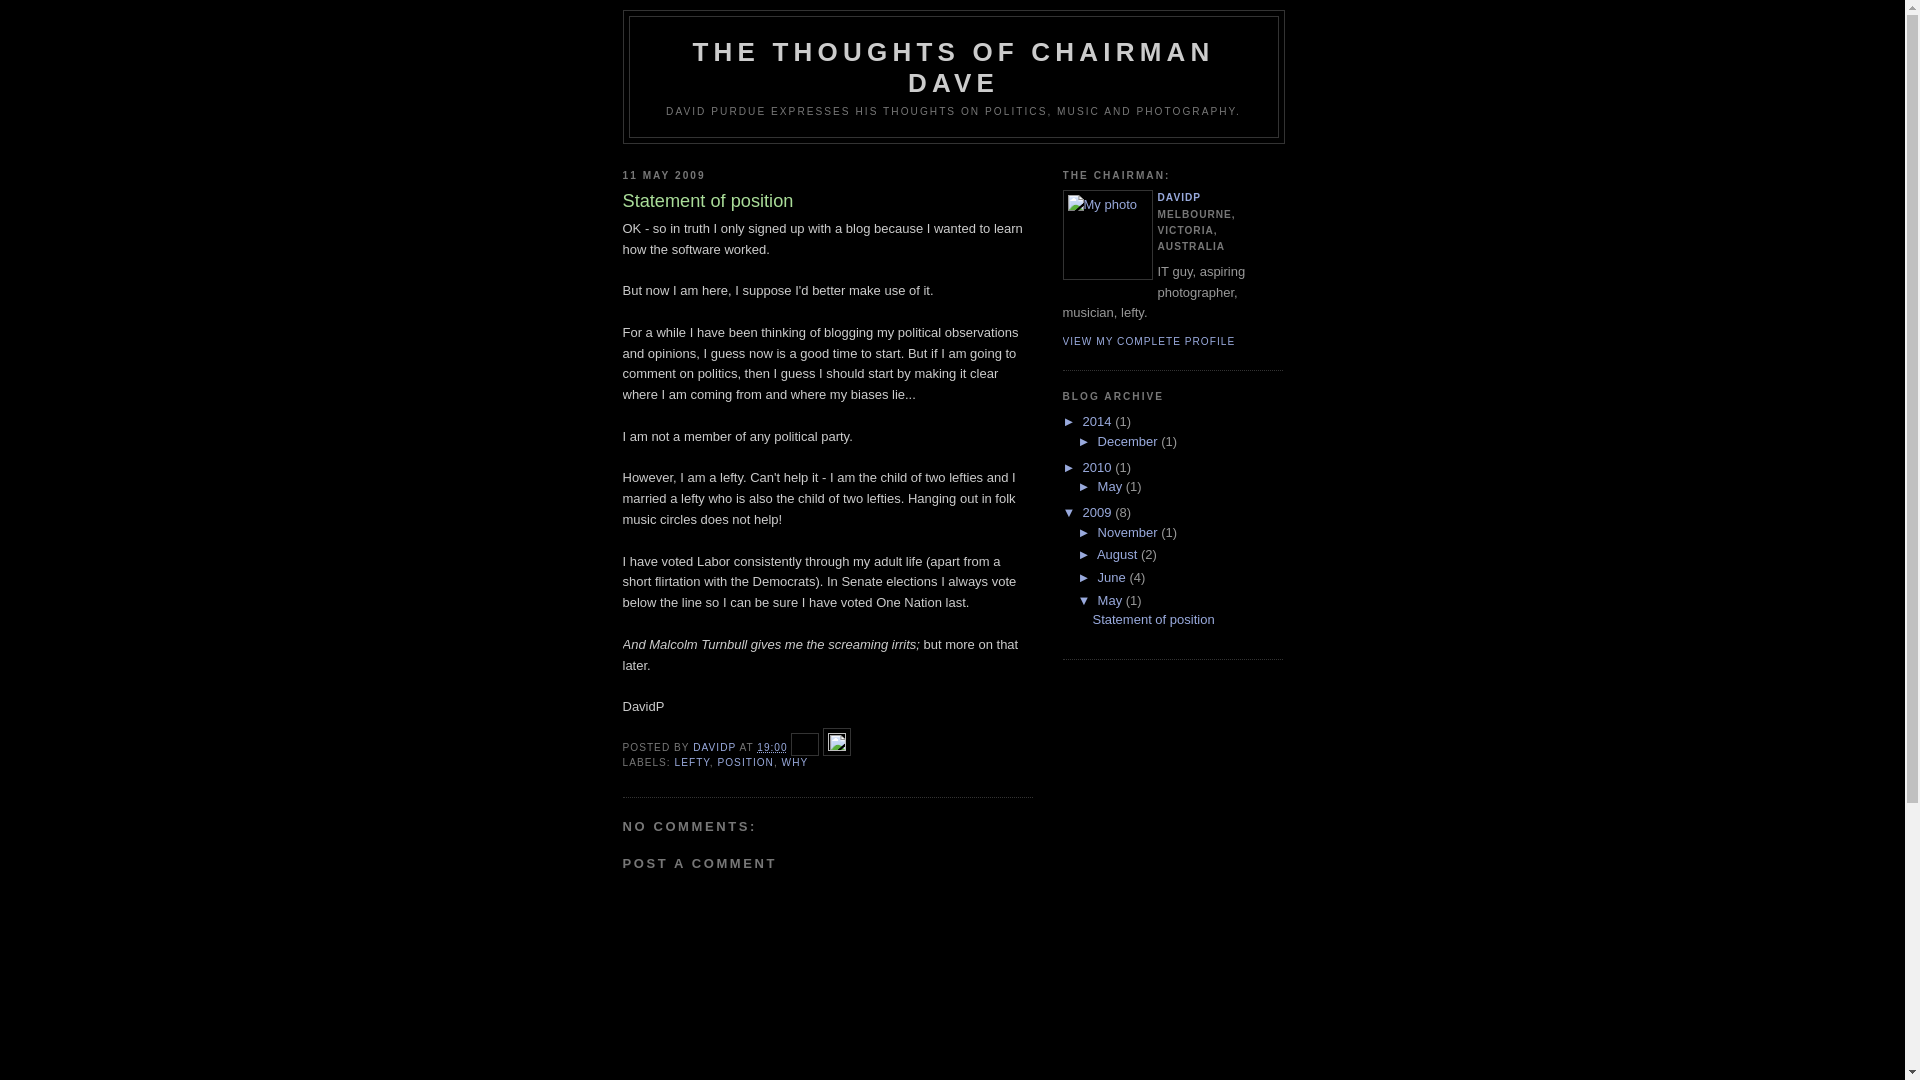 The height and width of the screenshot is (1080, 1920). What do you see at coordinates (1112, 600) in the screenshot?
I see `May` at bounding box center [1112, 600].